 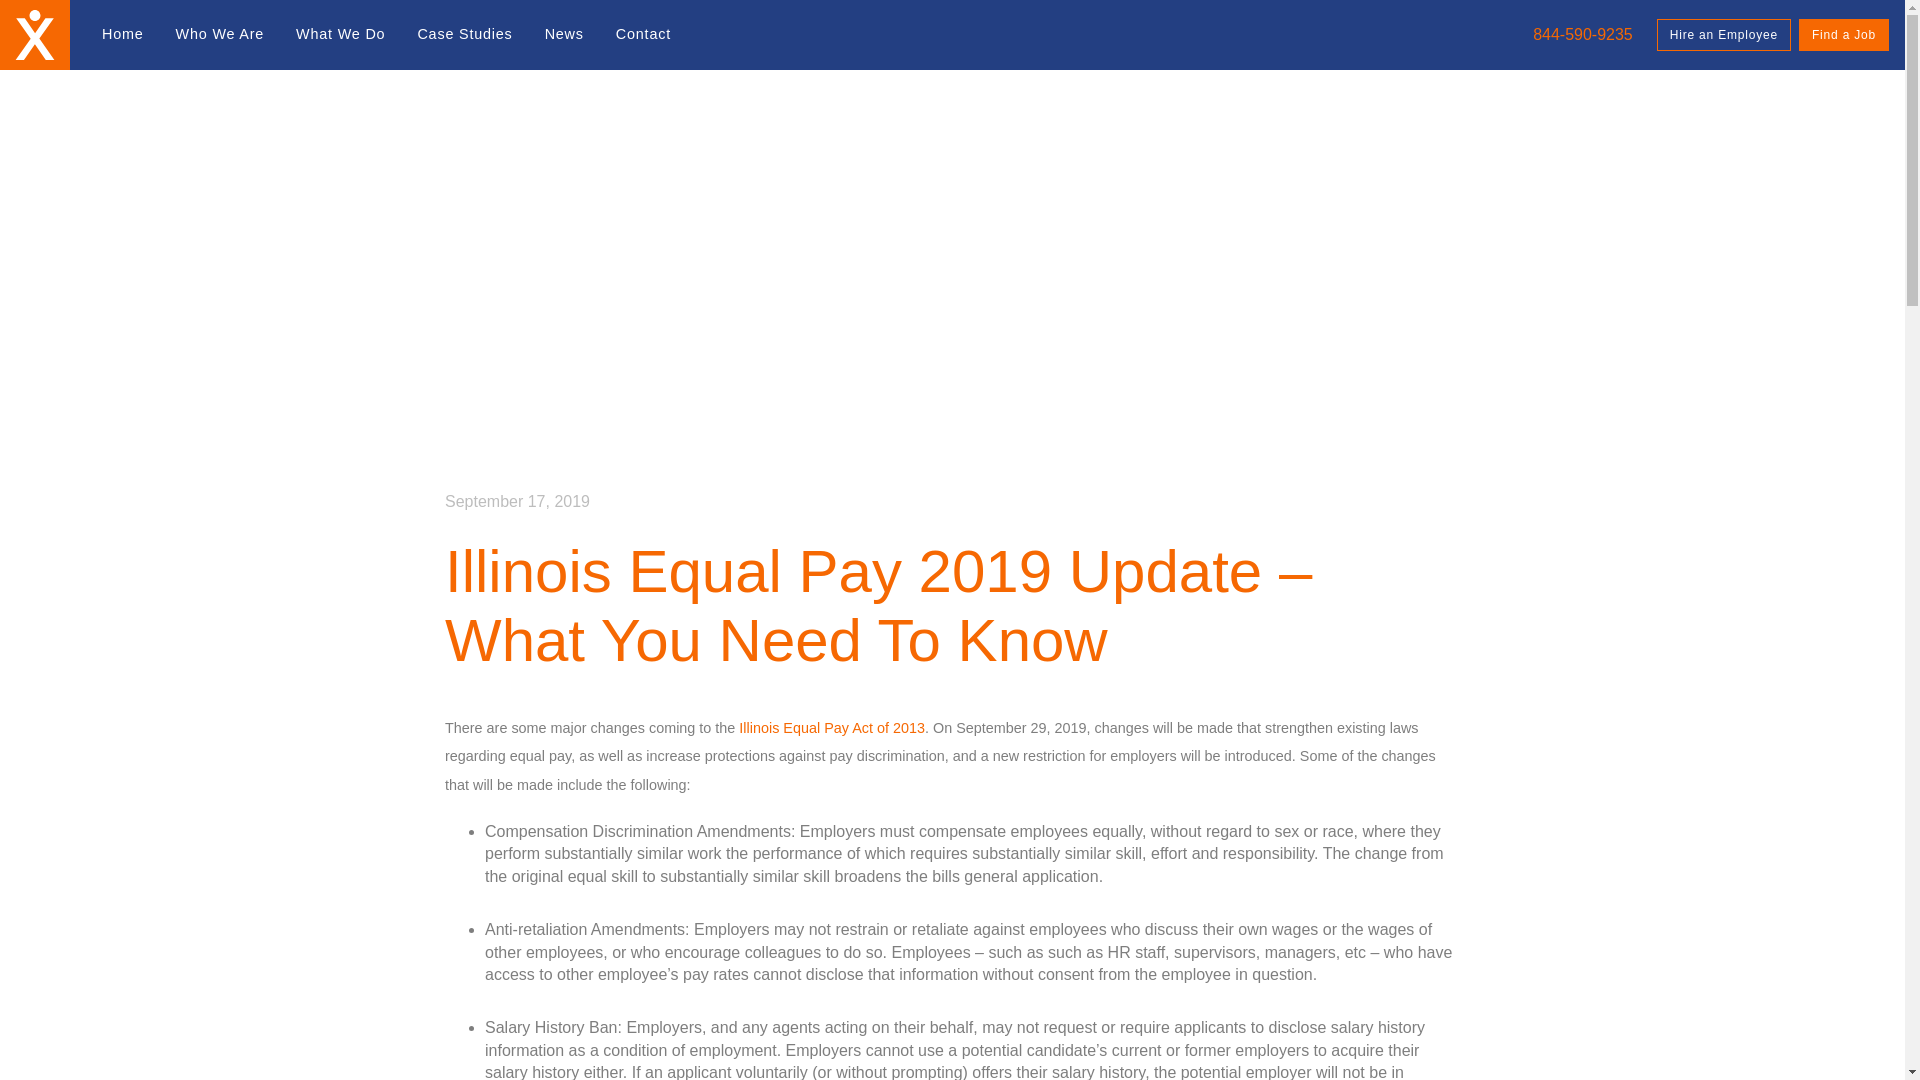 I want to click on Find a Job, so click(x=1844, y=34).